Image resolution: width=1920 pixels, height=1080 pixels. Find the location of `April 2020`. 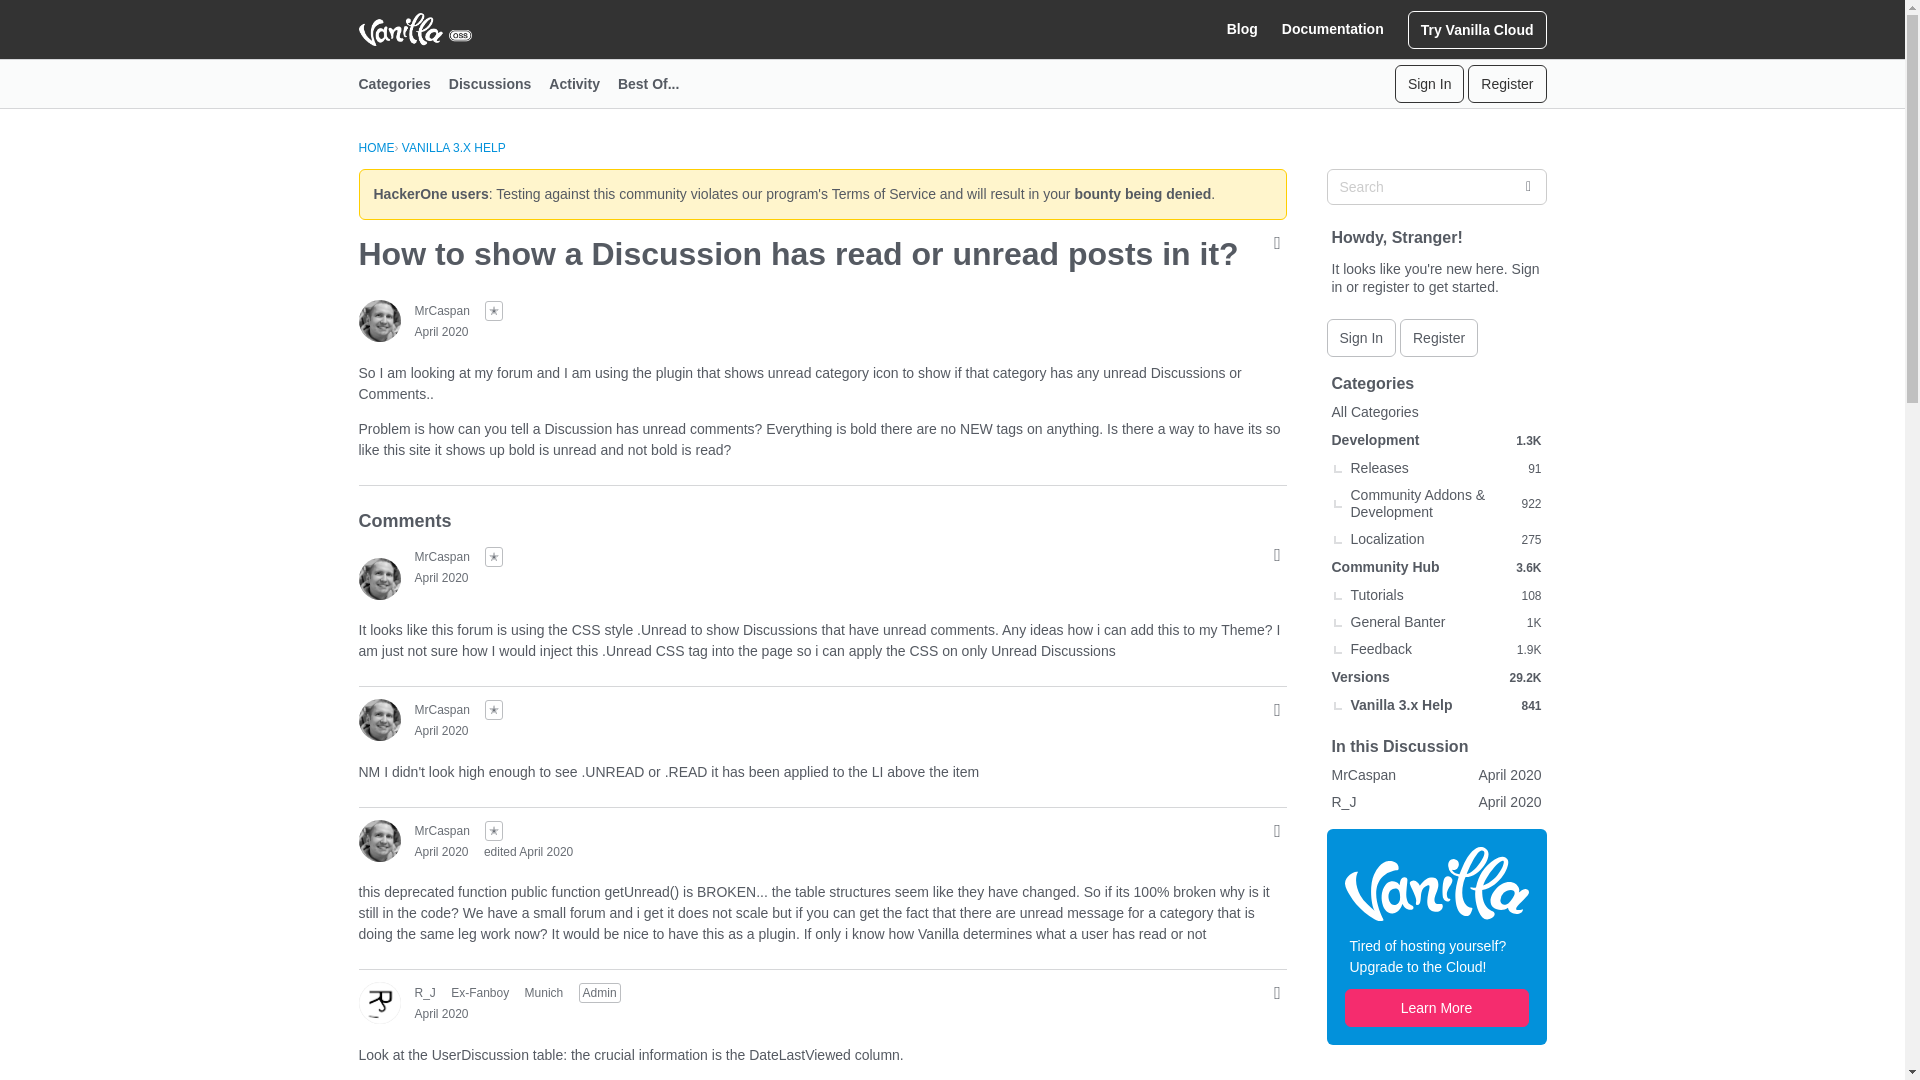

April 2020 is located at coordinates (441, 332).